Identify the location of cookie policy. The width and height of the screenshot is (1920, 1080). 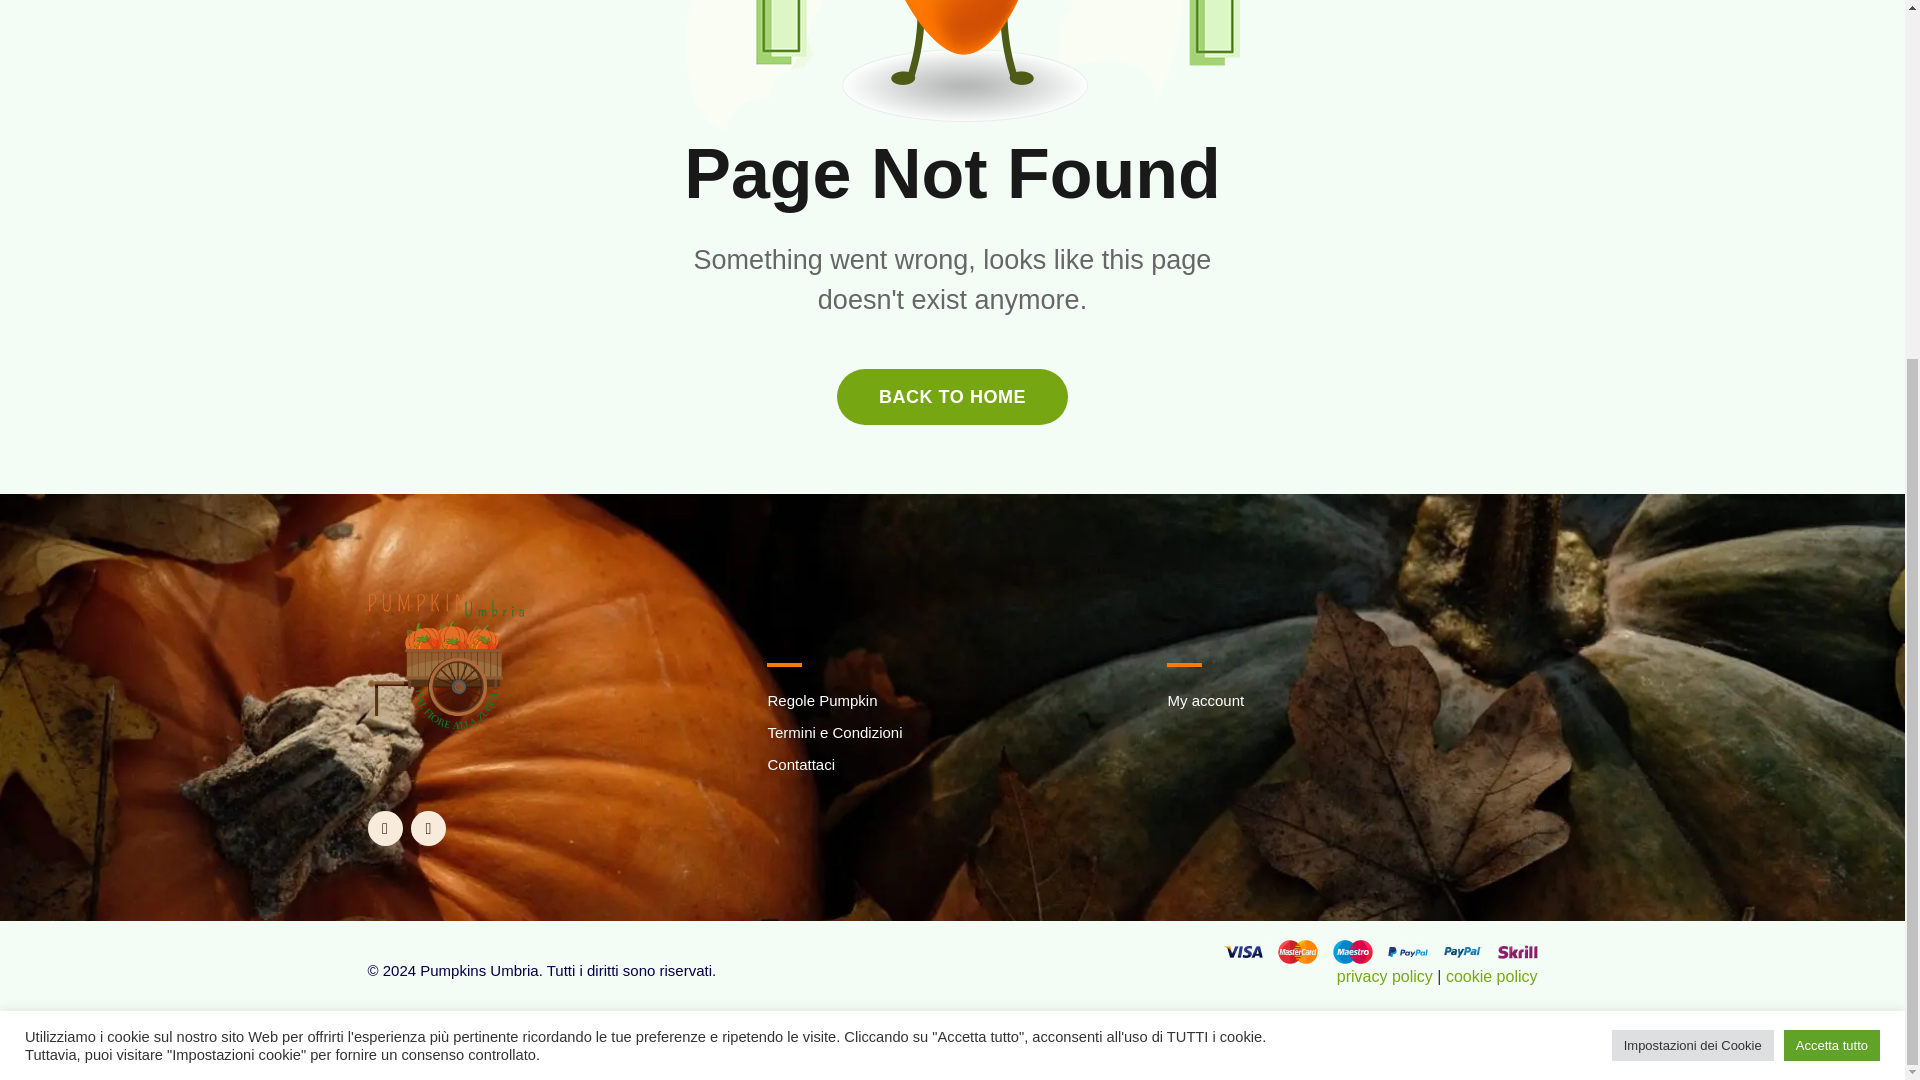
(1491, 976).